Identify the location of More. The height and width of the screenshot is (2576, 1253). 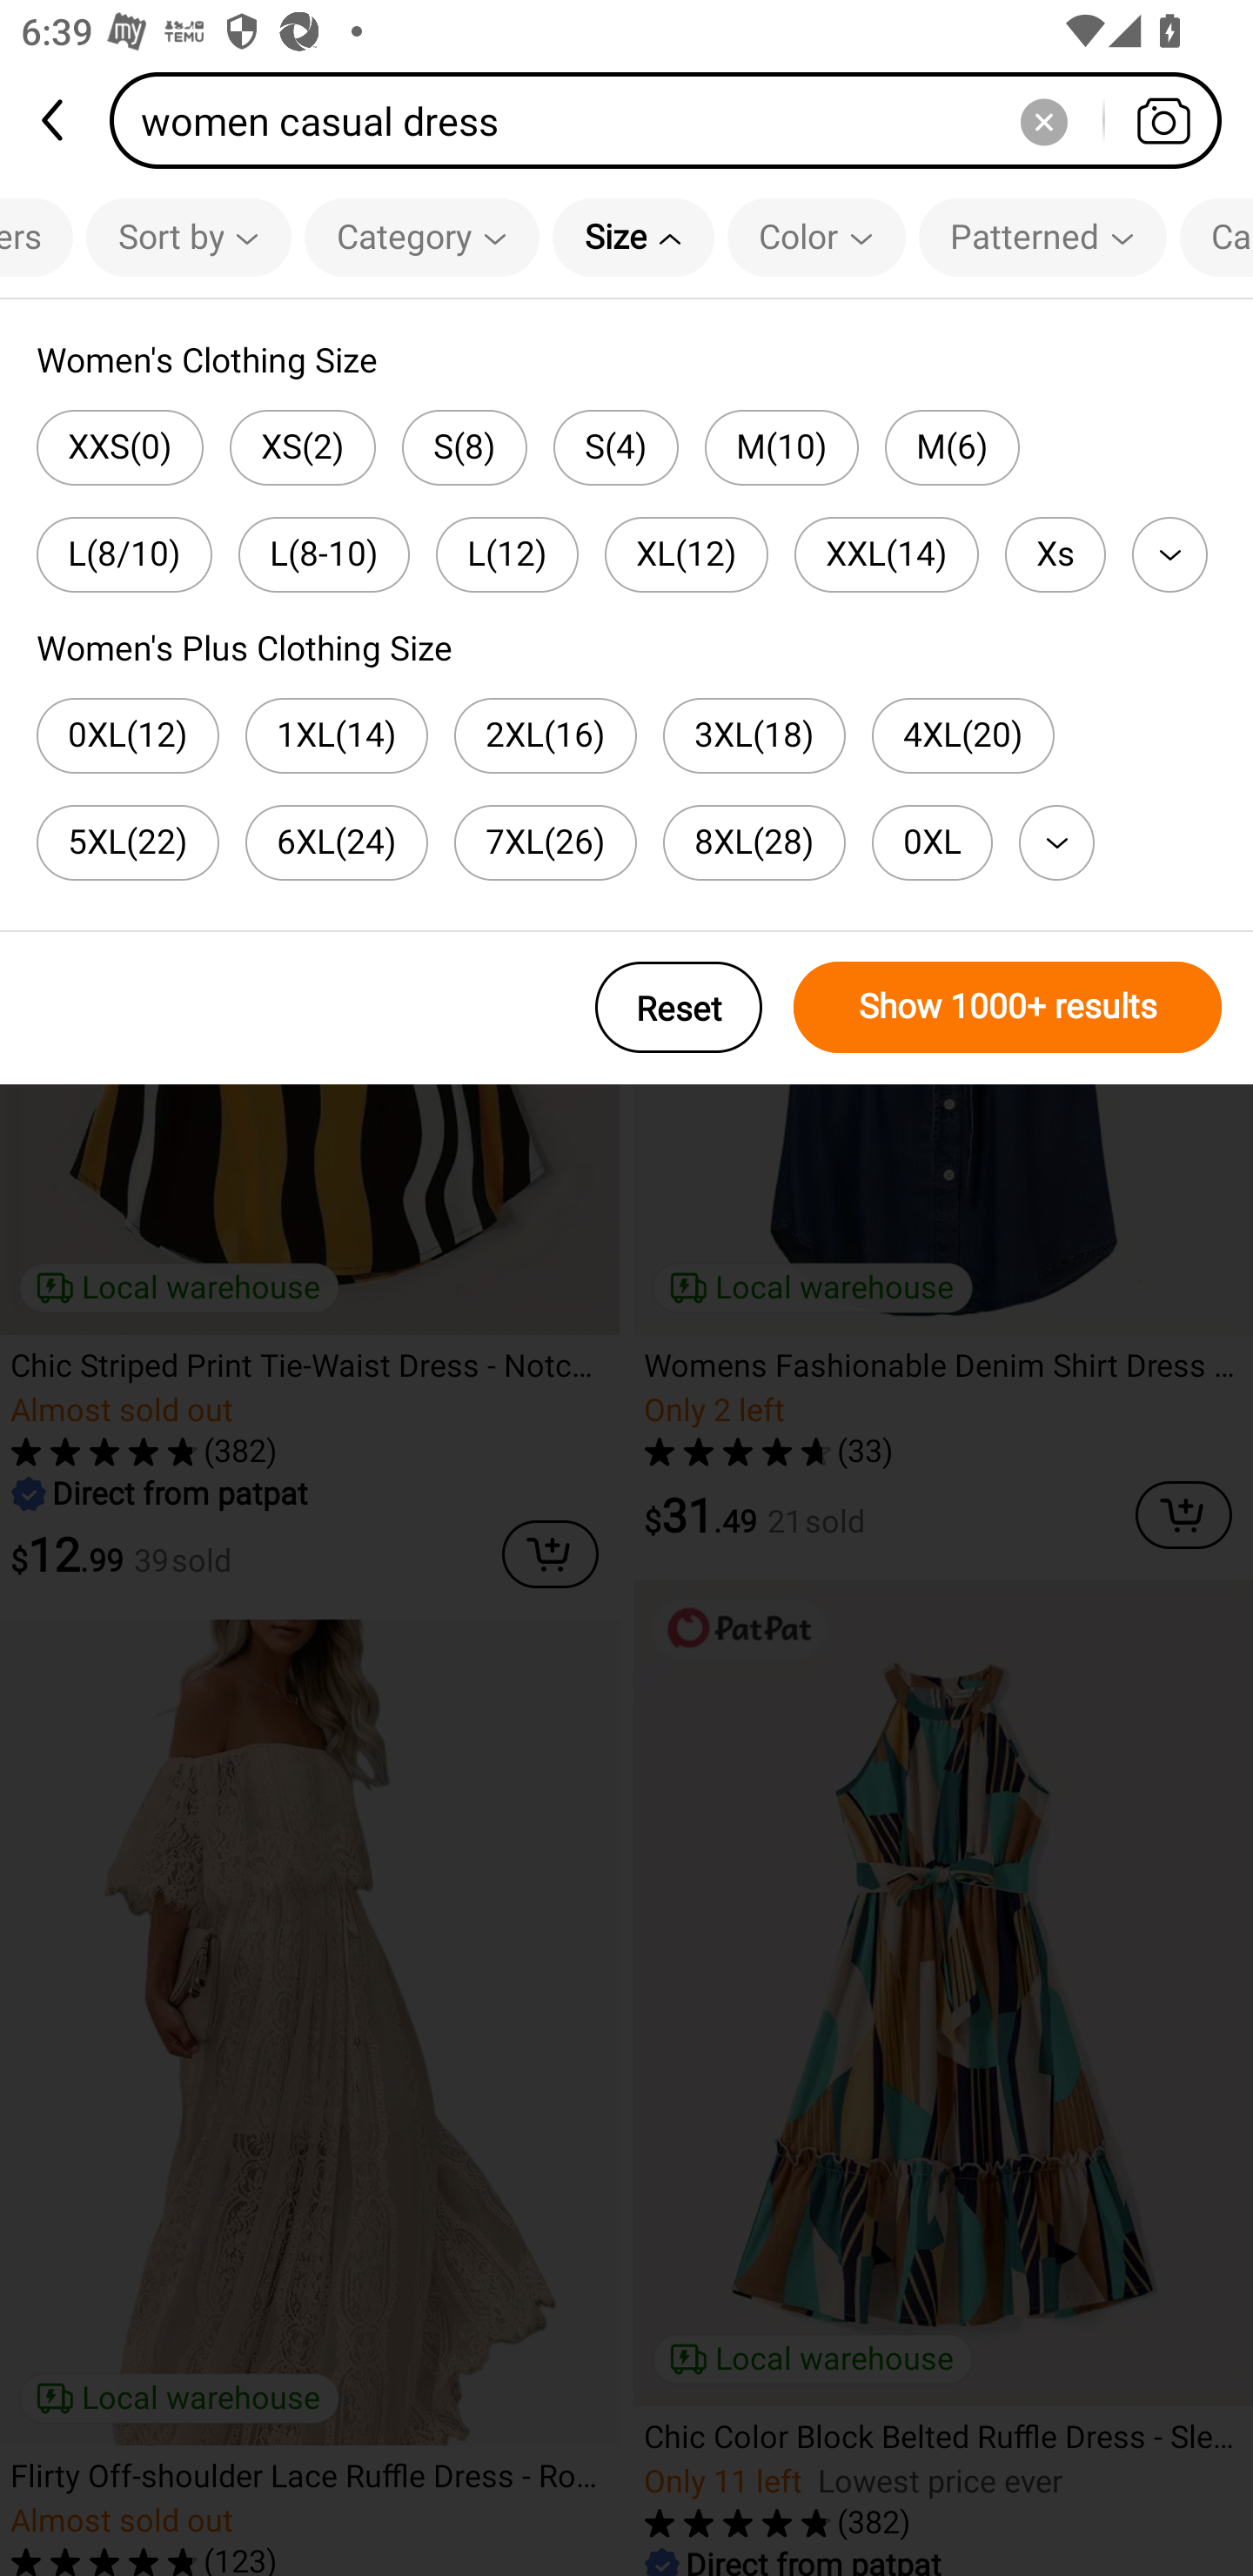
(1169, 554).